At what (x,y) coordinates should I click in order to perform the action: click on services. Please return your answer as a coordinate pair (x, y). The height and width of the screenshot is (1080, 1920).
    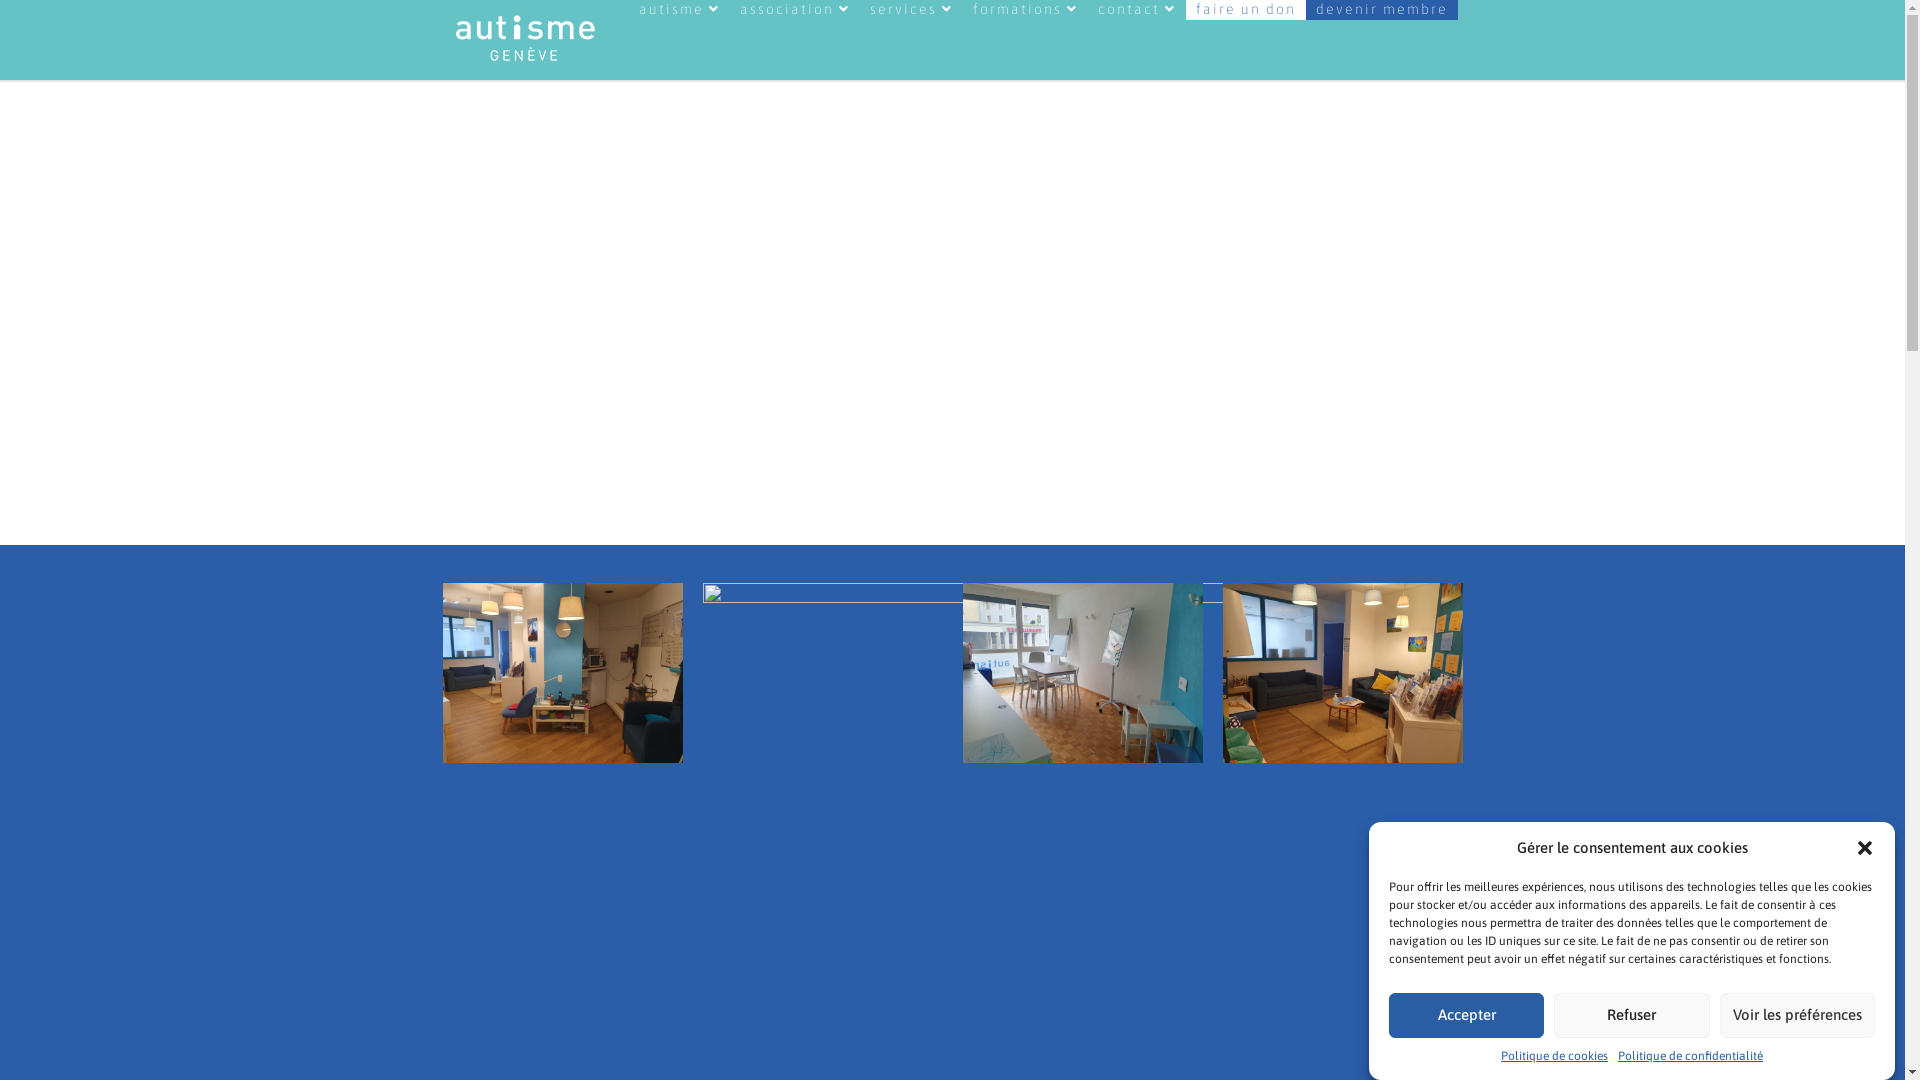
    Looking at the image, I should click on (912, 10).